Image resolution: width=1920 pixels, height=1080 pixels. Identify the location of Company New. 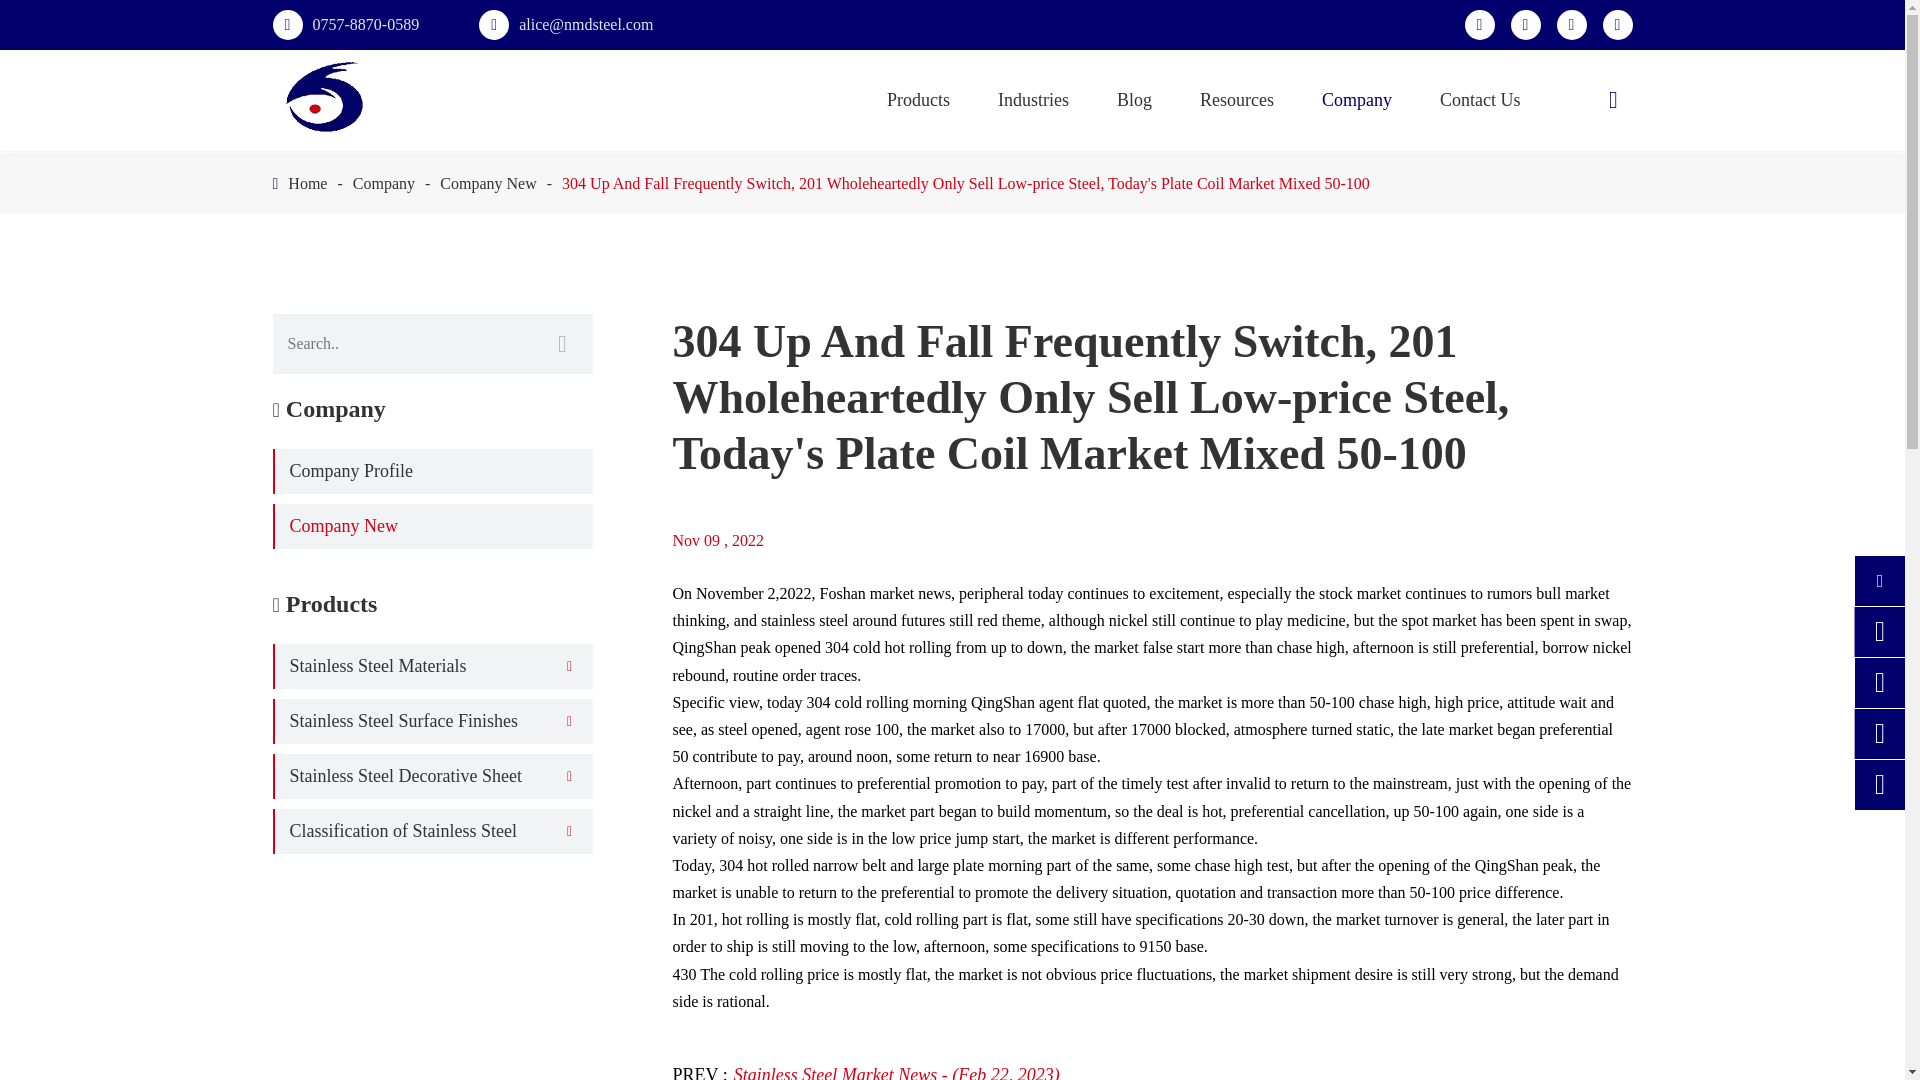
(487, 183).